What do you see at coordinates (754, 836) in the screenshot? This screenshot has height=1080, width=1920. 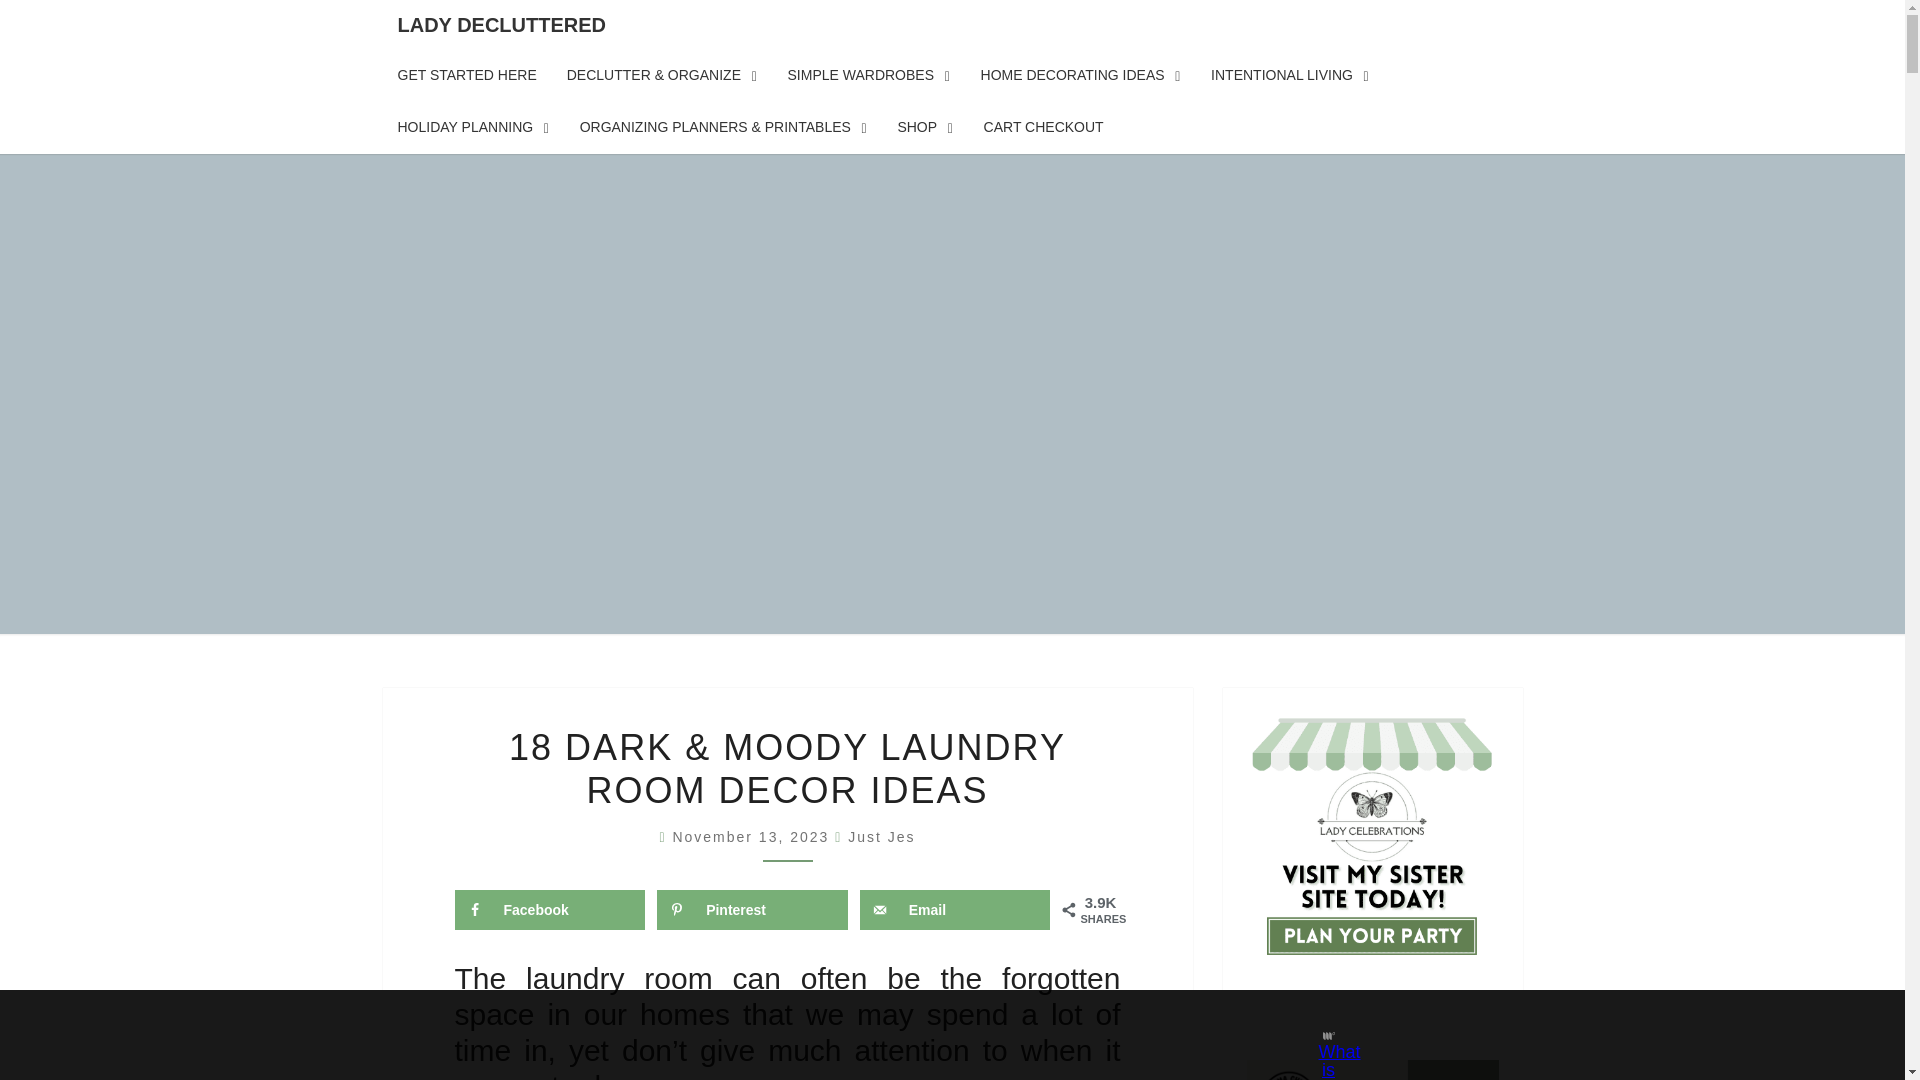 I see `1:49 pm` at bounding box center [754, 836].